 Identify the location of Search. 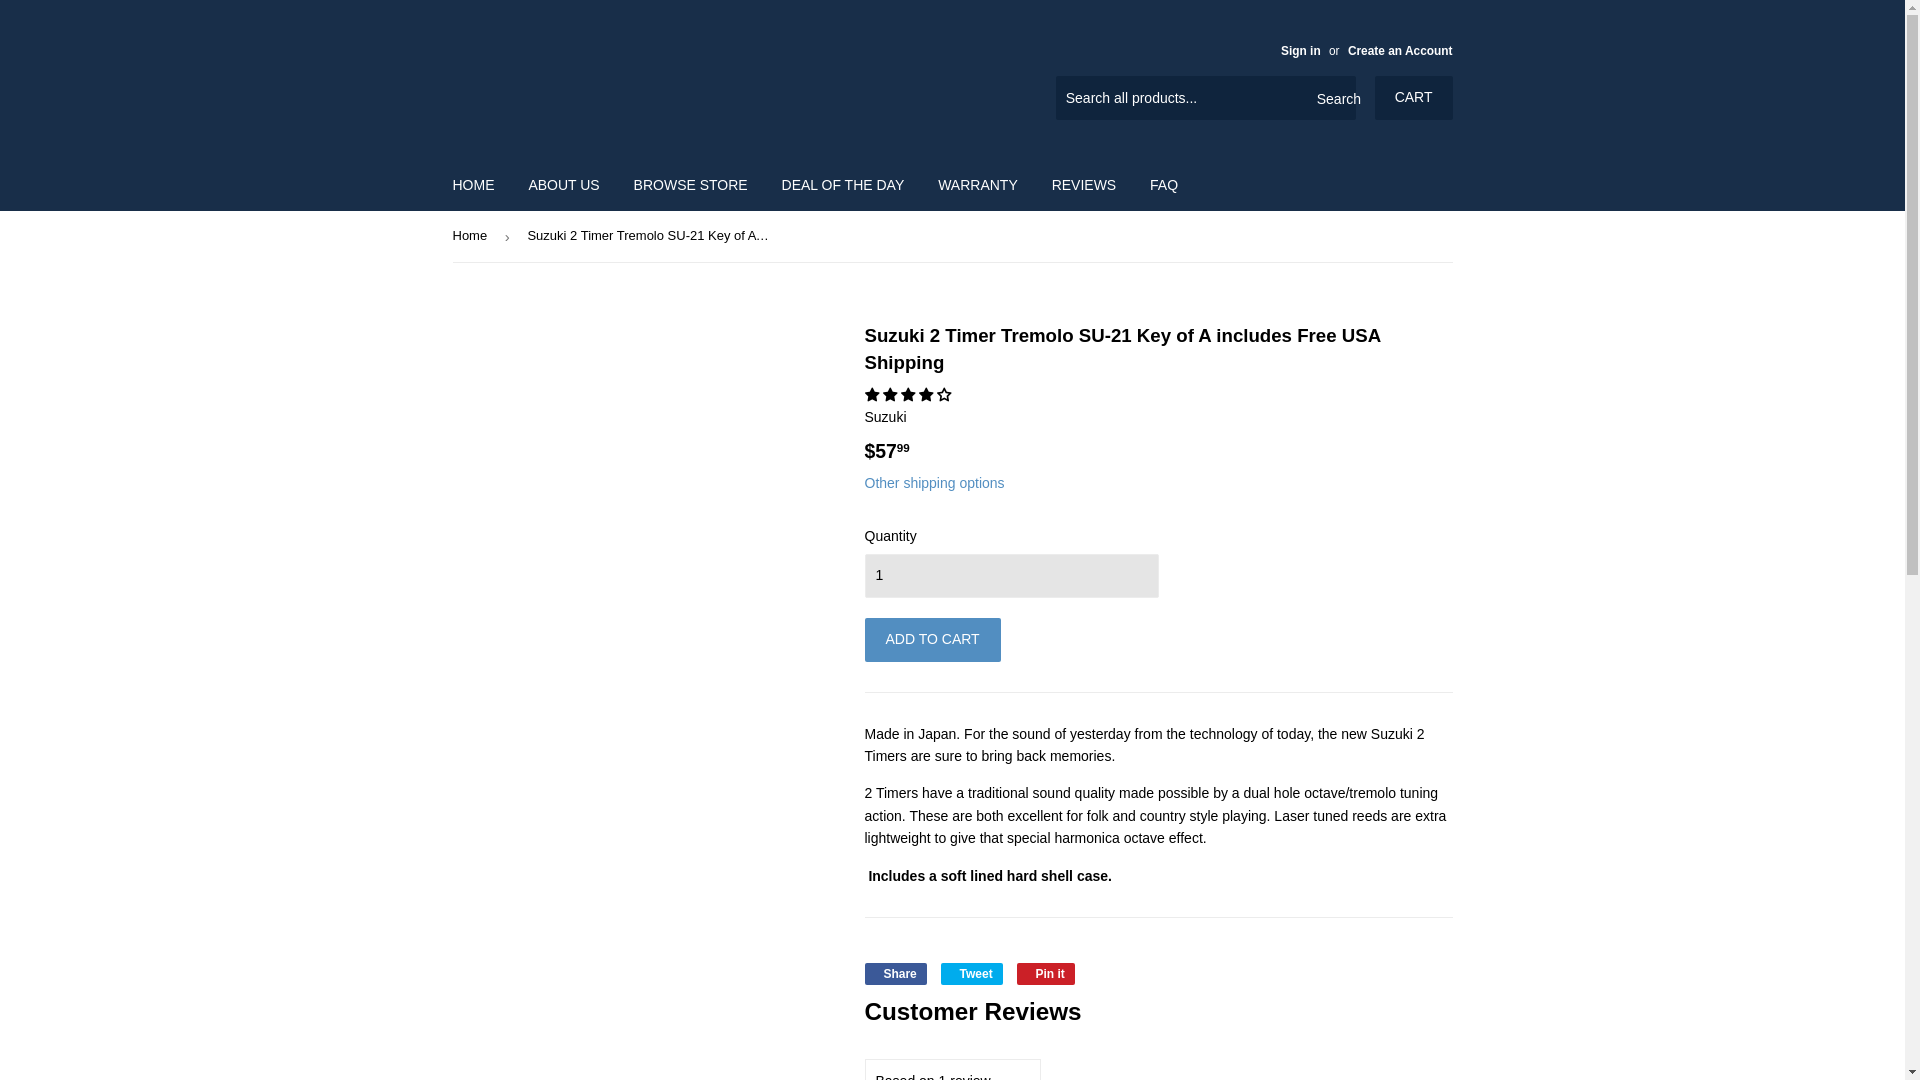
(1333, 98).